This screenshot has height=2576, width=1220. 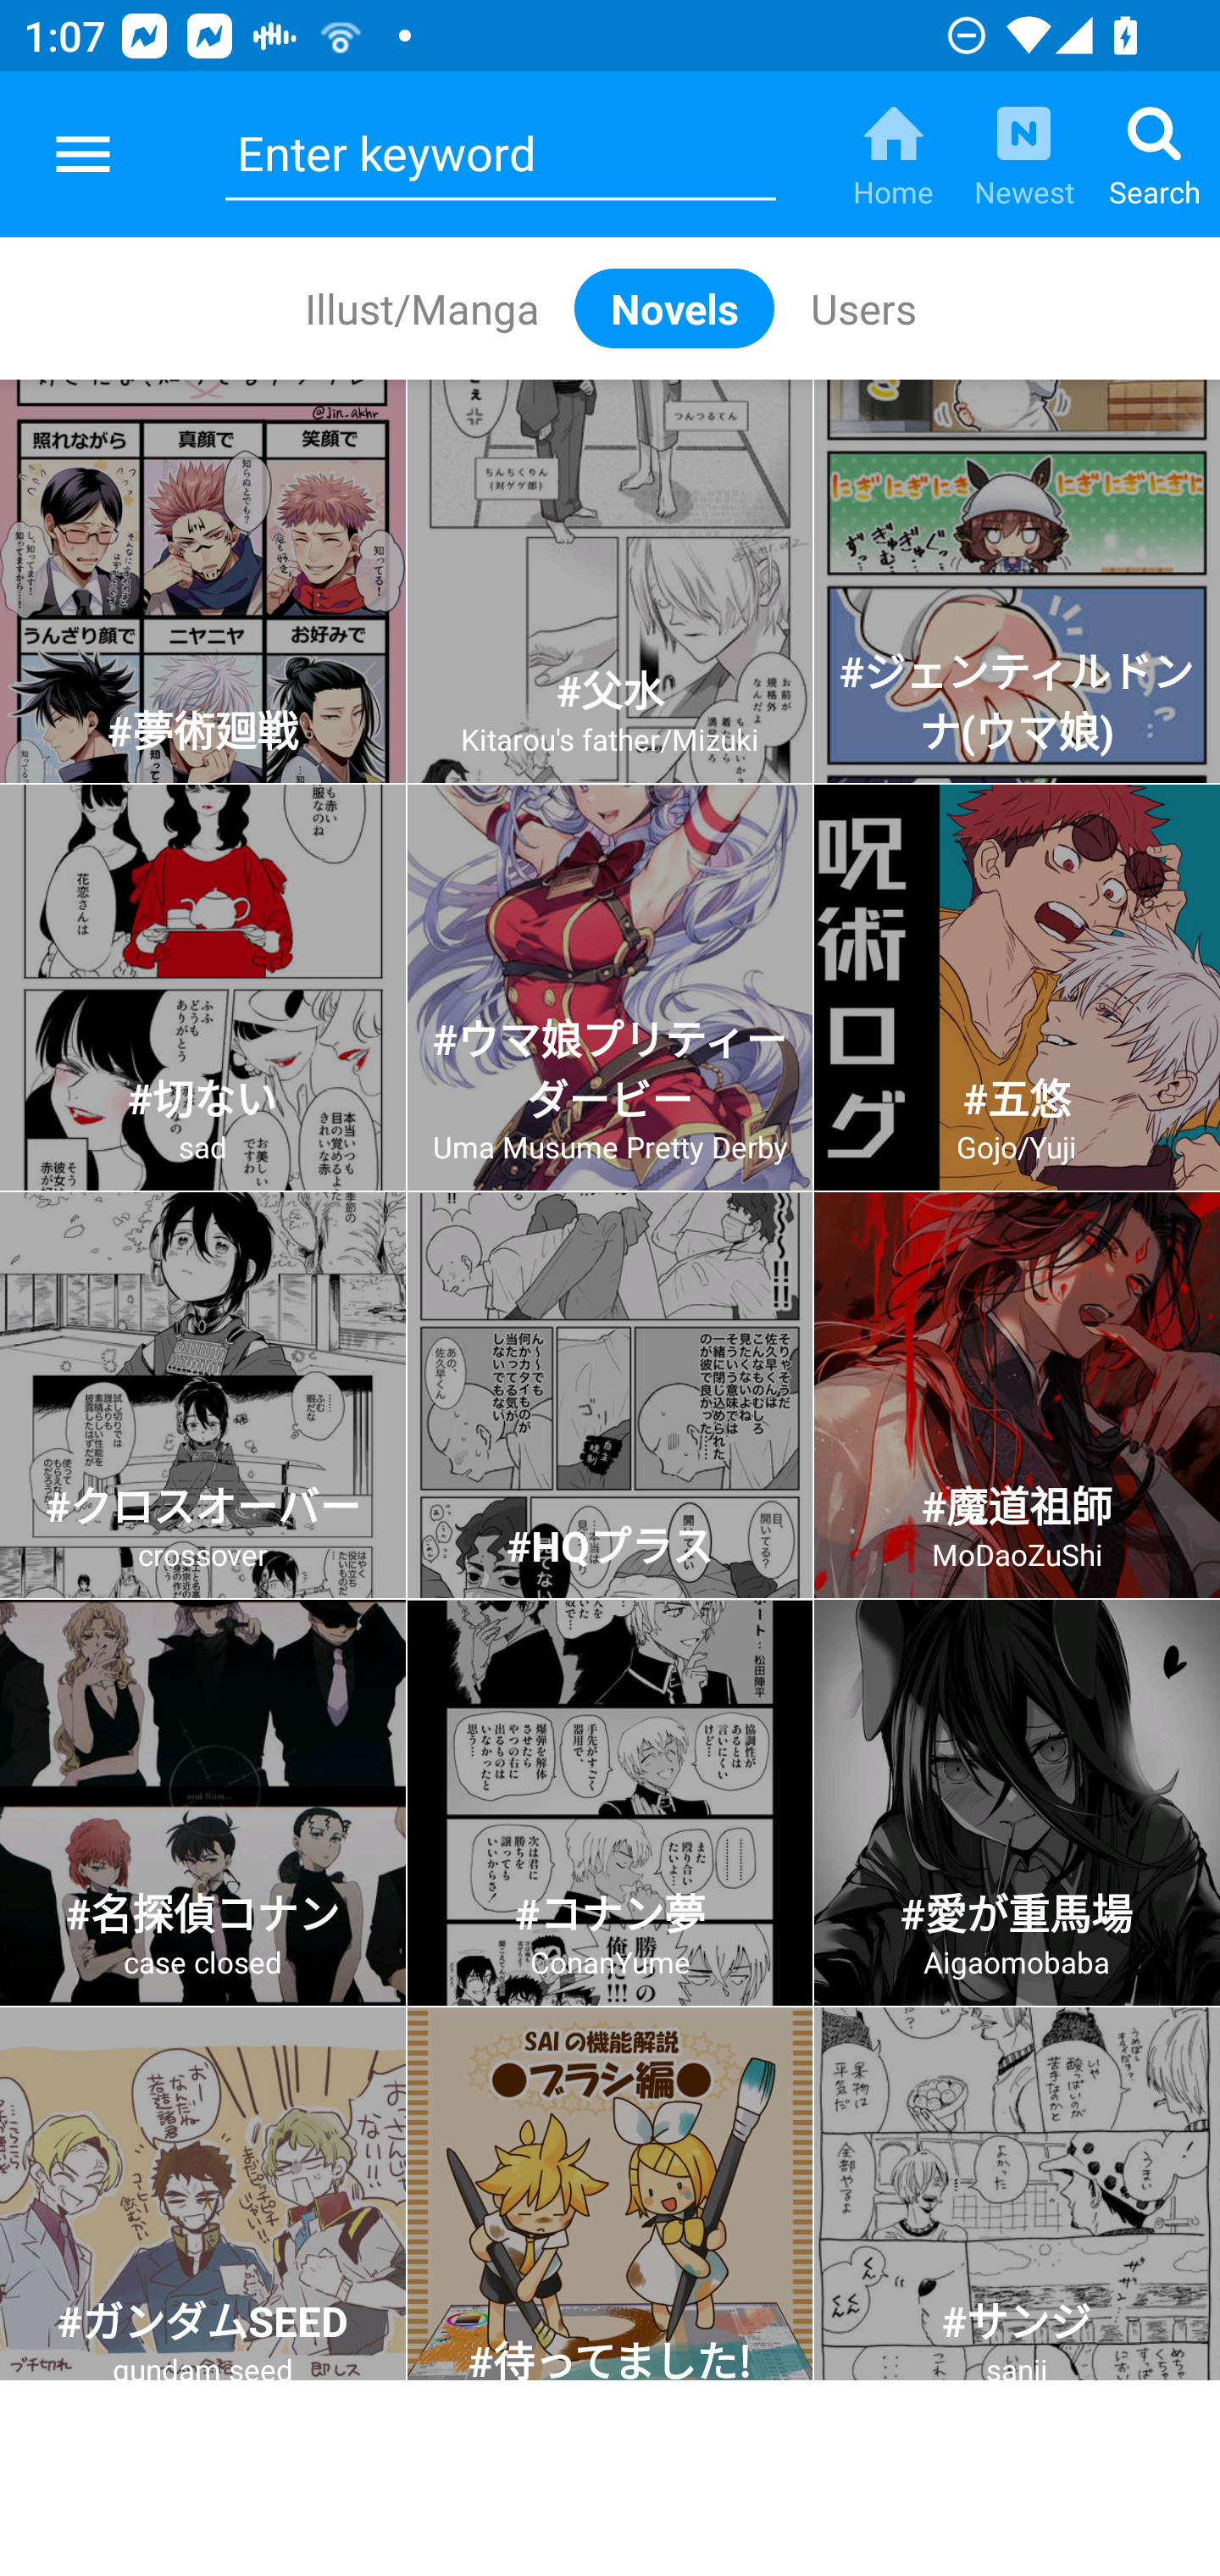 What do you see at coordinates (421, 307) in the screenshot?
I see `Illust/Manga` at bounding box center [421, 307].